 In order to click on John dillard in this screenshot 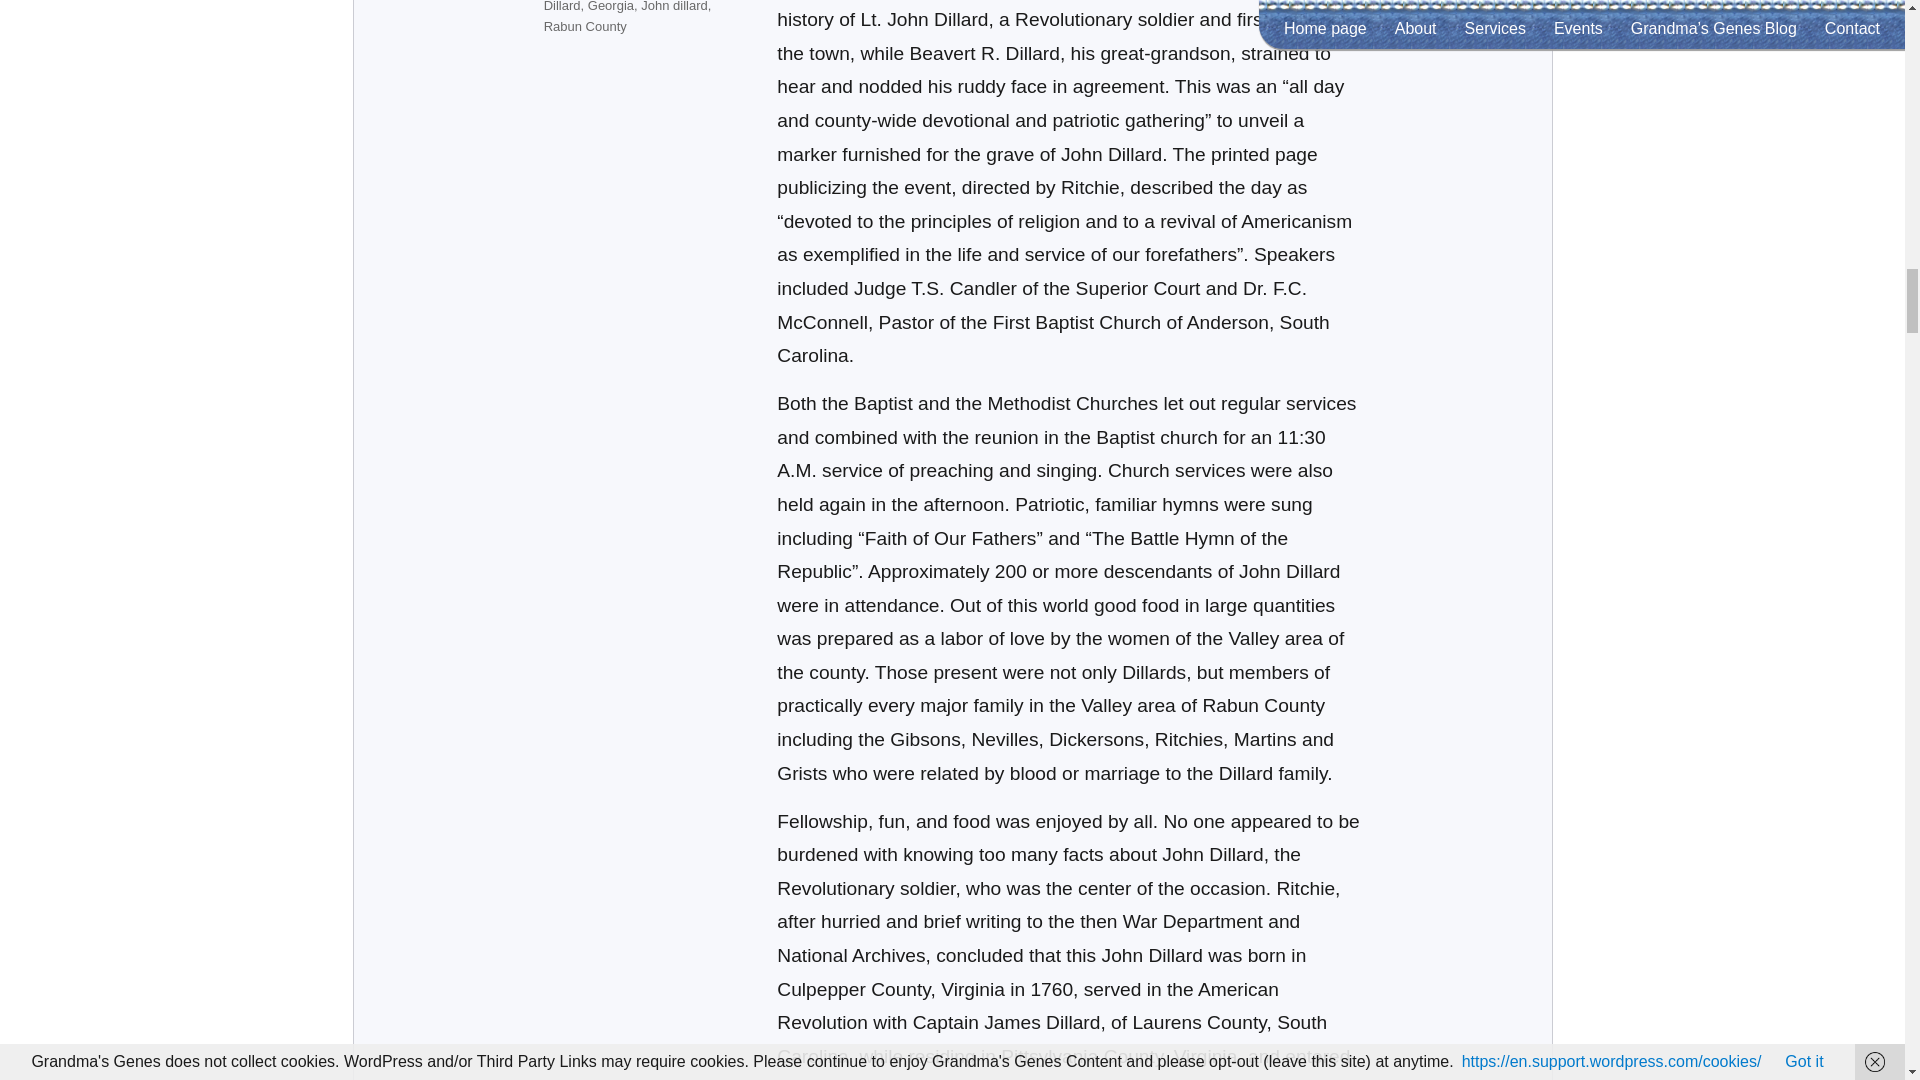, I will do `click(674, 6)`.